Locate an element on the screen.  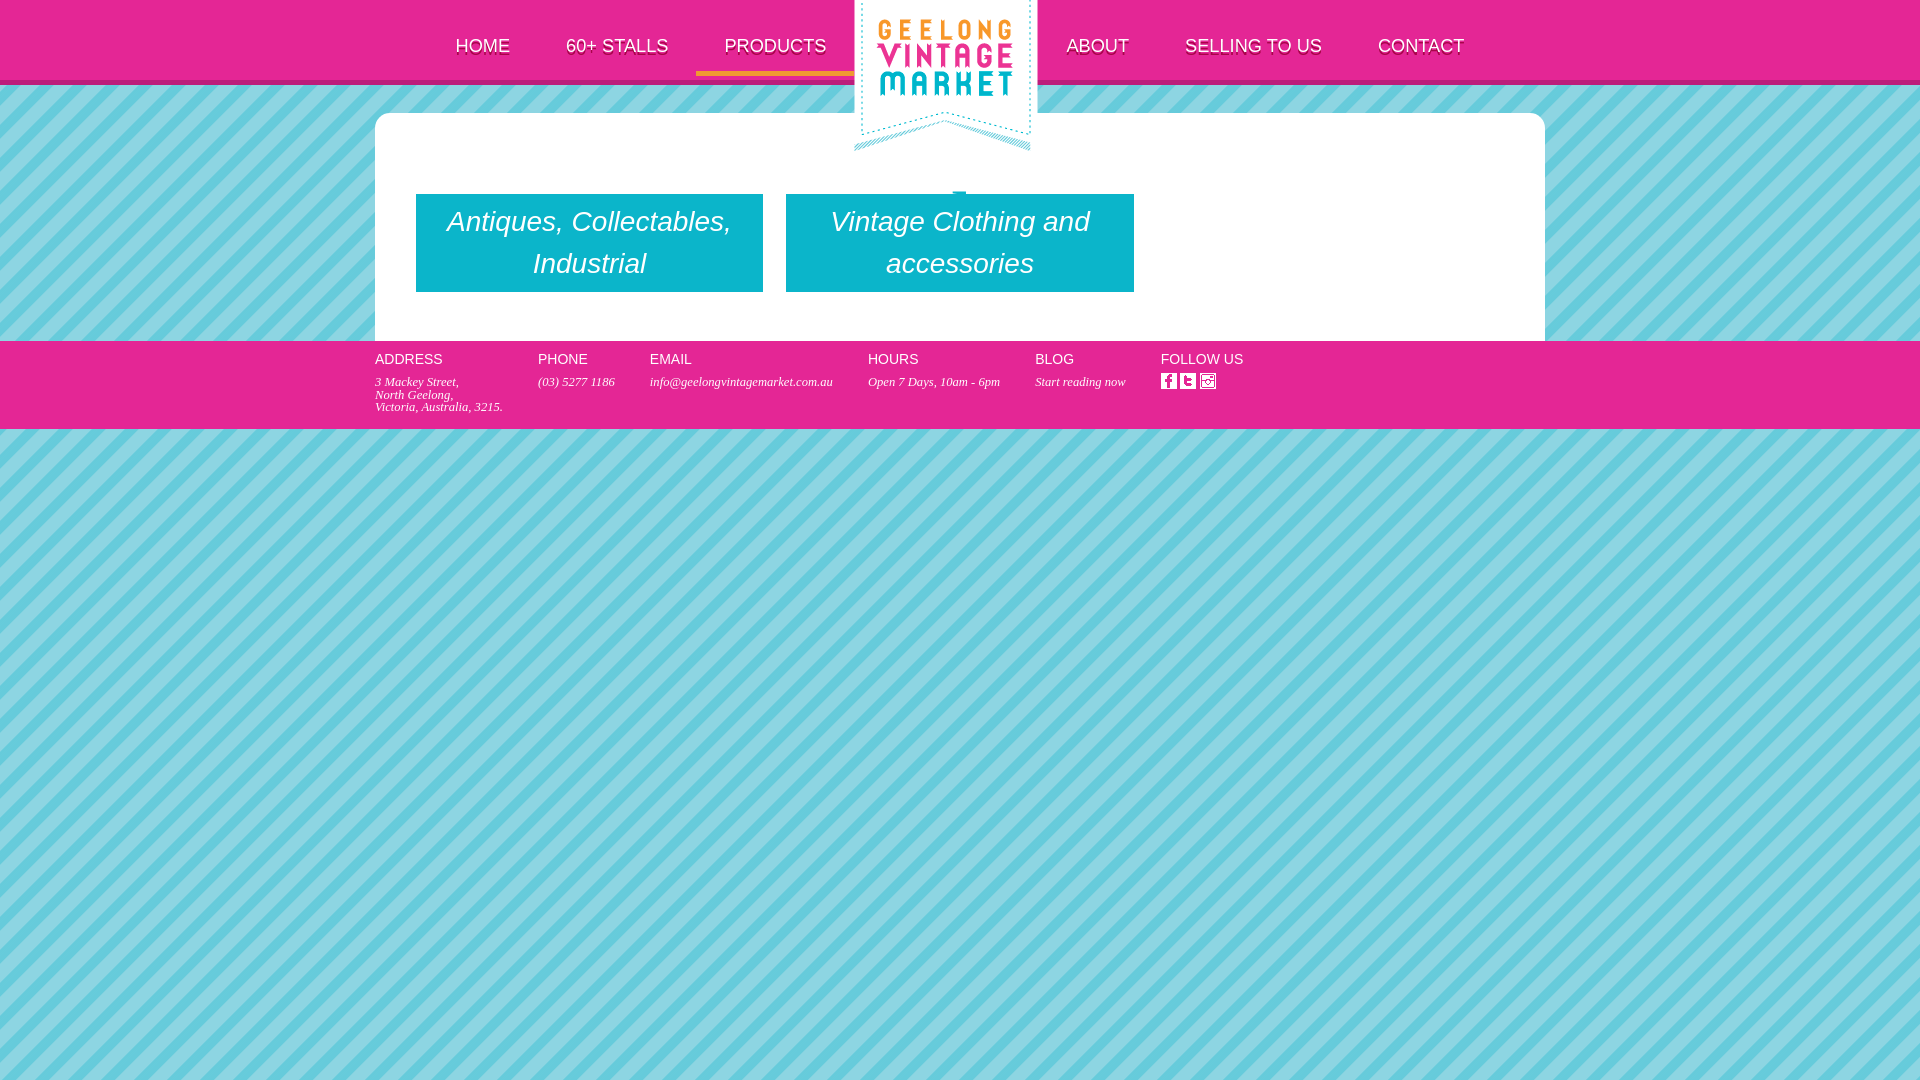
60+ STALLS is located at coordinates (617, 36).